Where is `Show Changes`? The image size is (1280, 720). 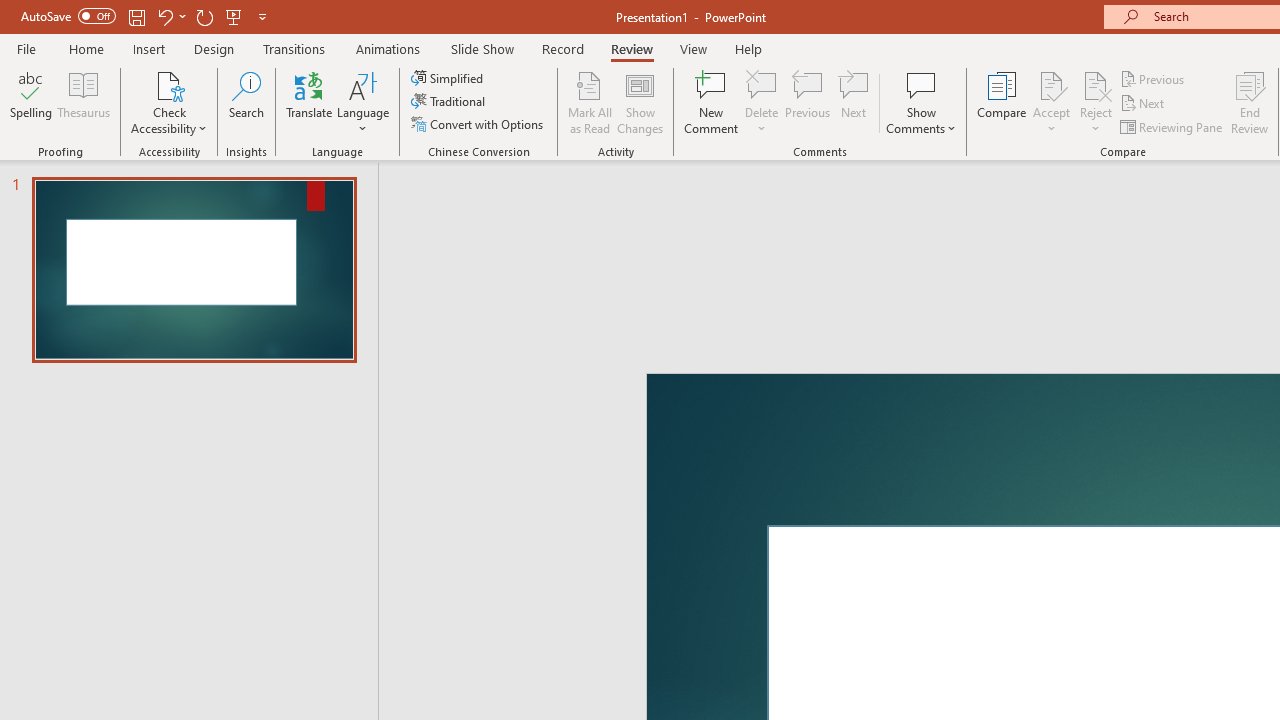 Show Changes is located at coordinates (640, 102).